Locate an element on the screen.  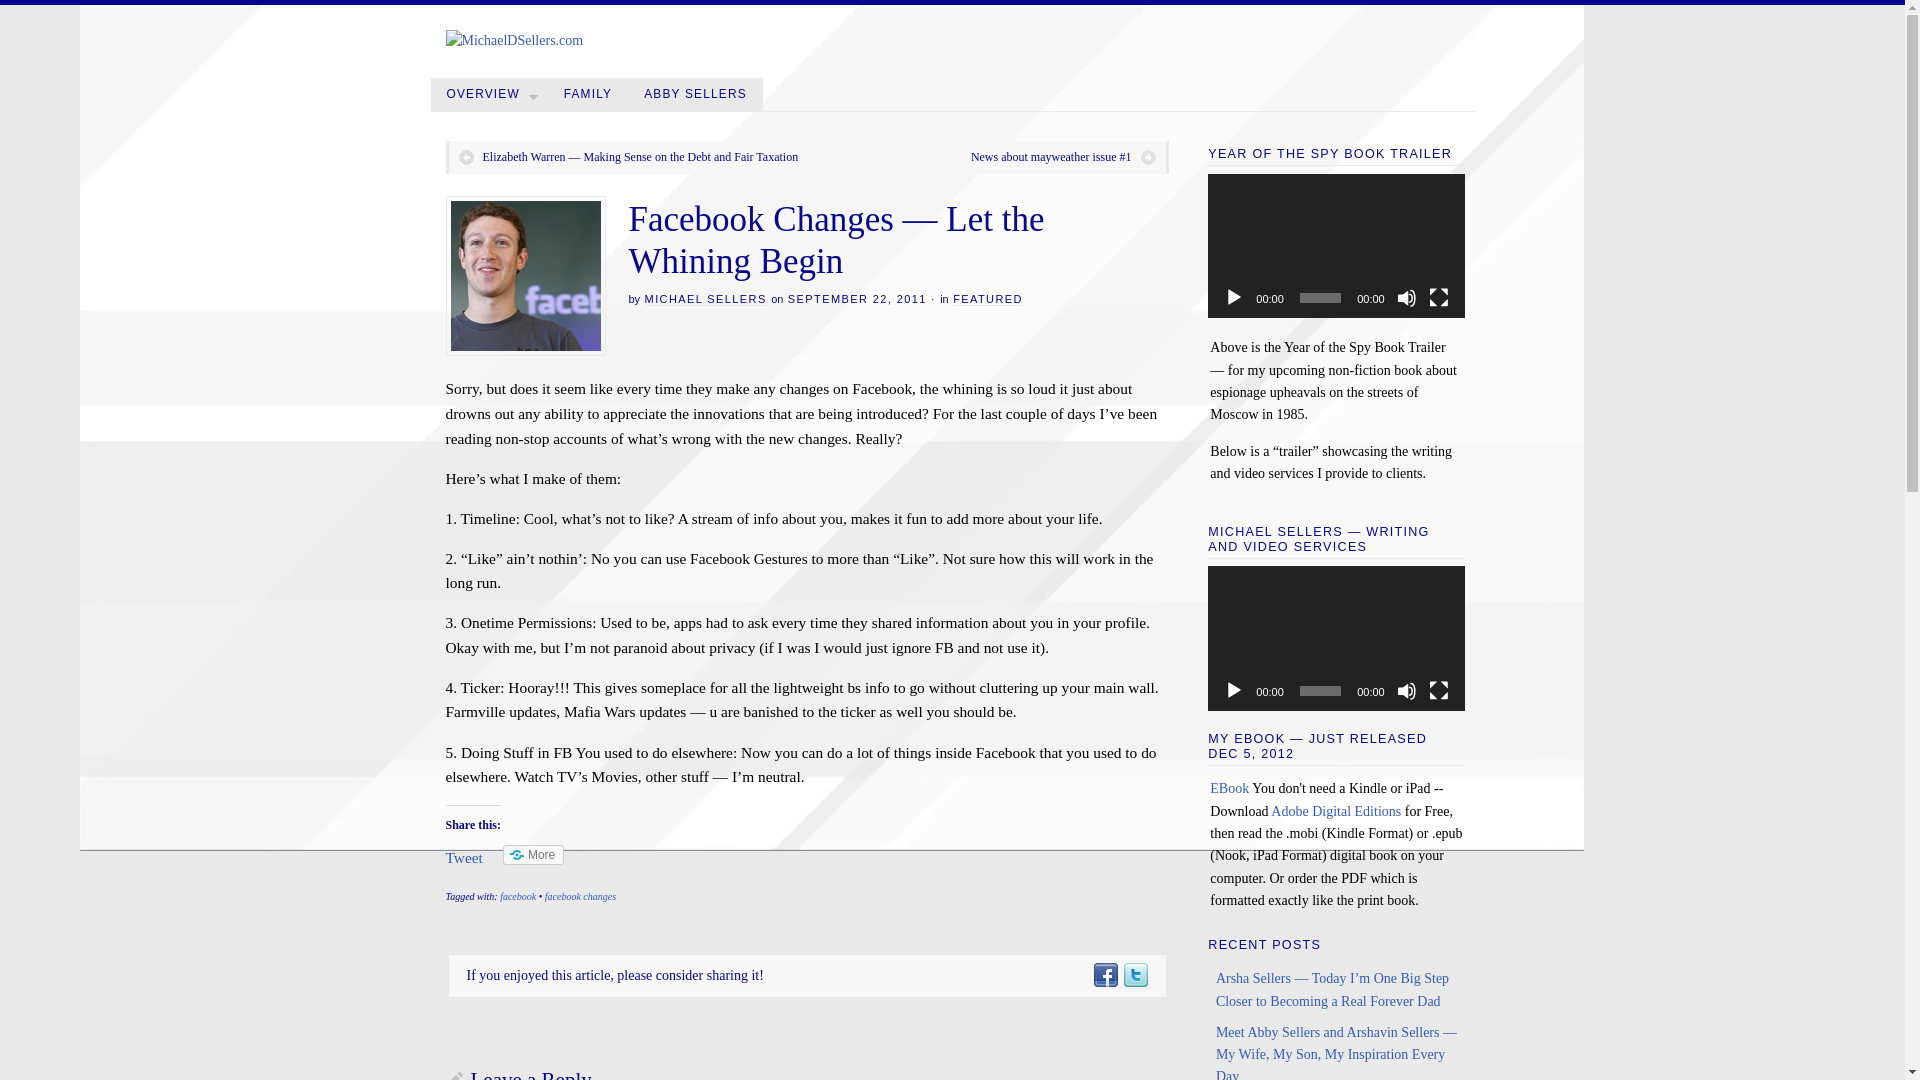
Posts by Michael Sellers is located at coordinates (706, 298).